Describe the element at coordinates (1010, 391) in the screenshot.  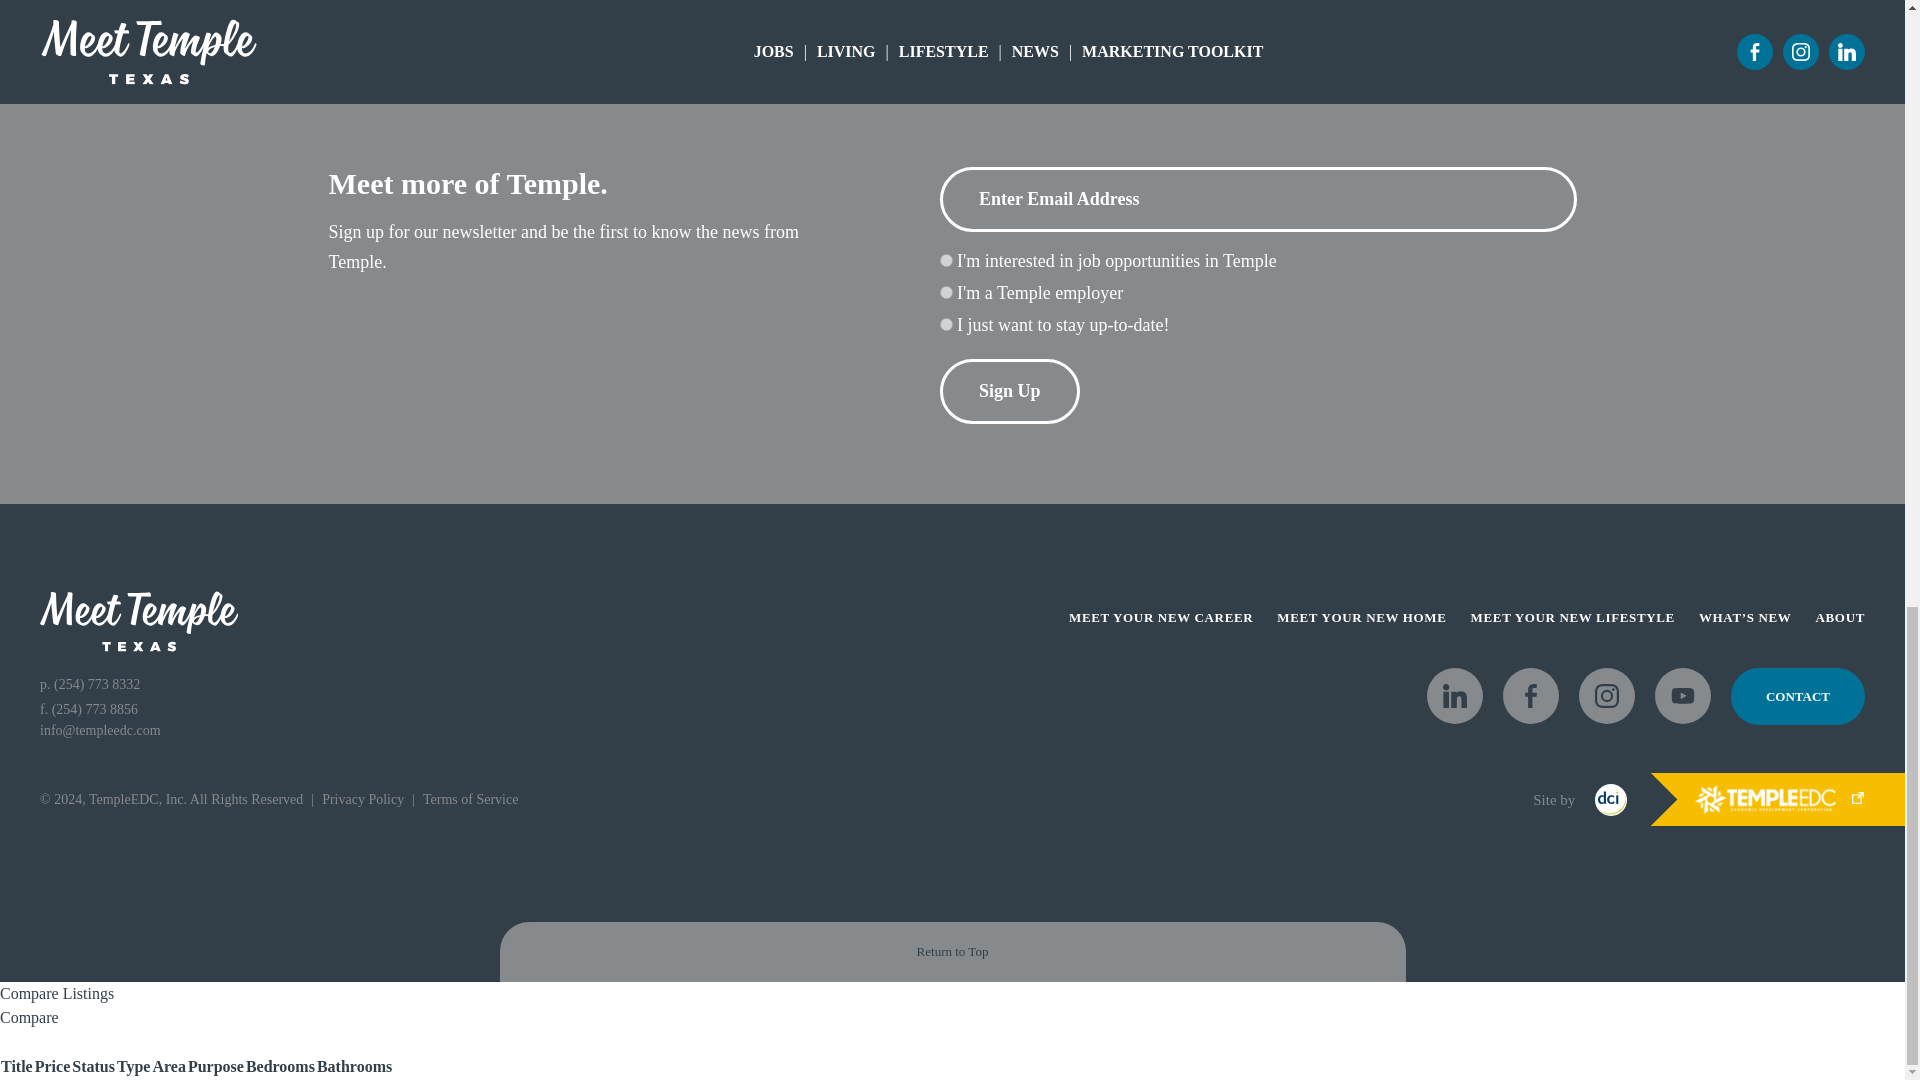
I see `Sign Up` at that location.